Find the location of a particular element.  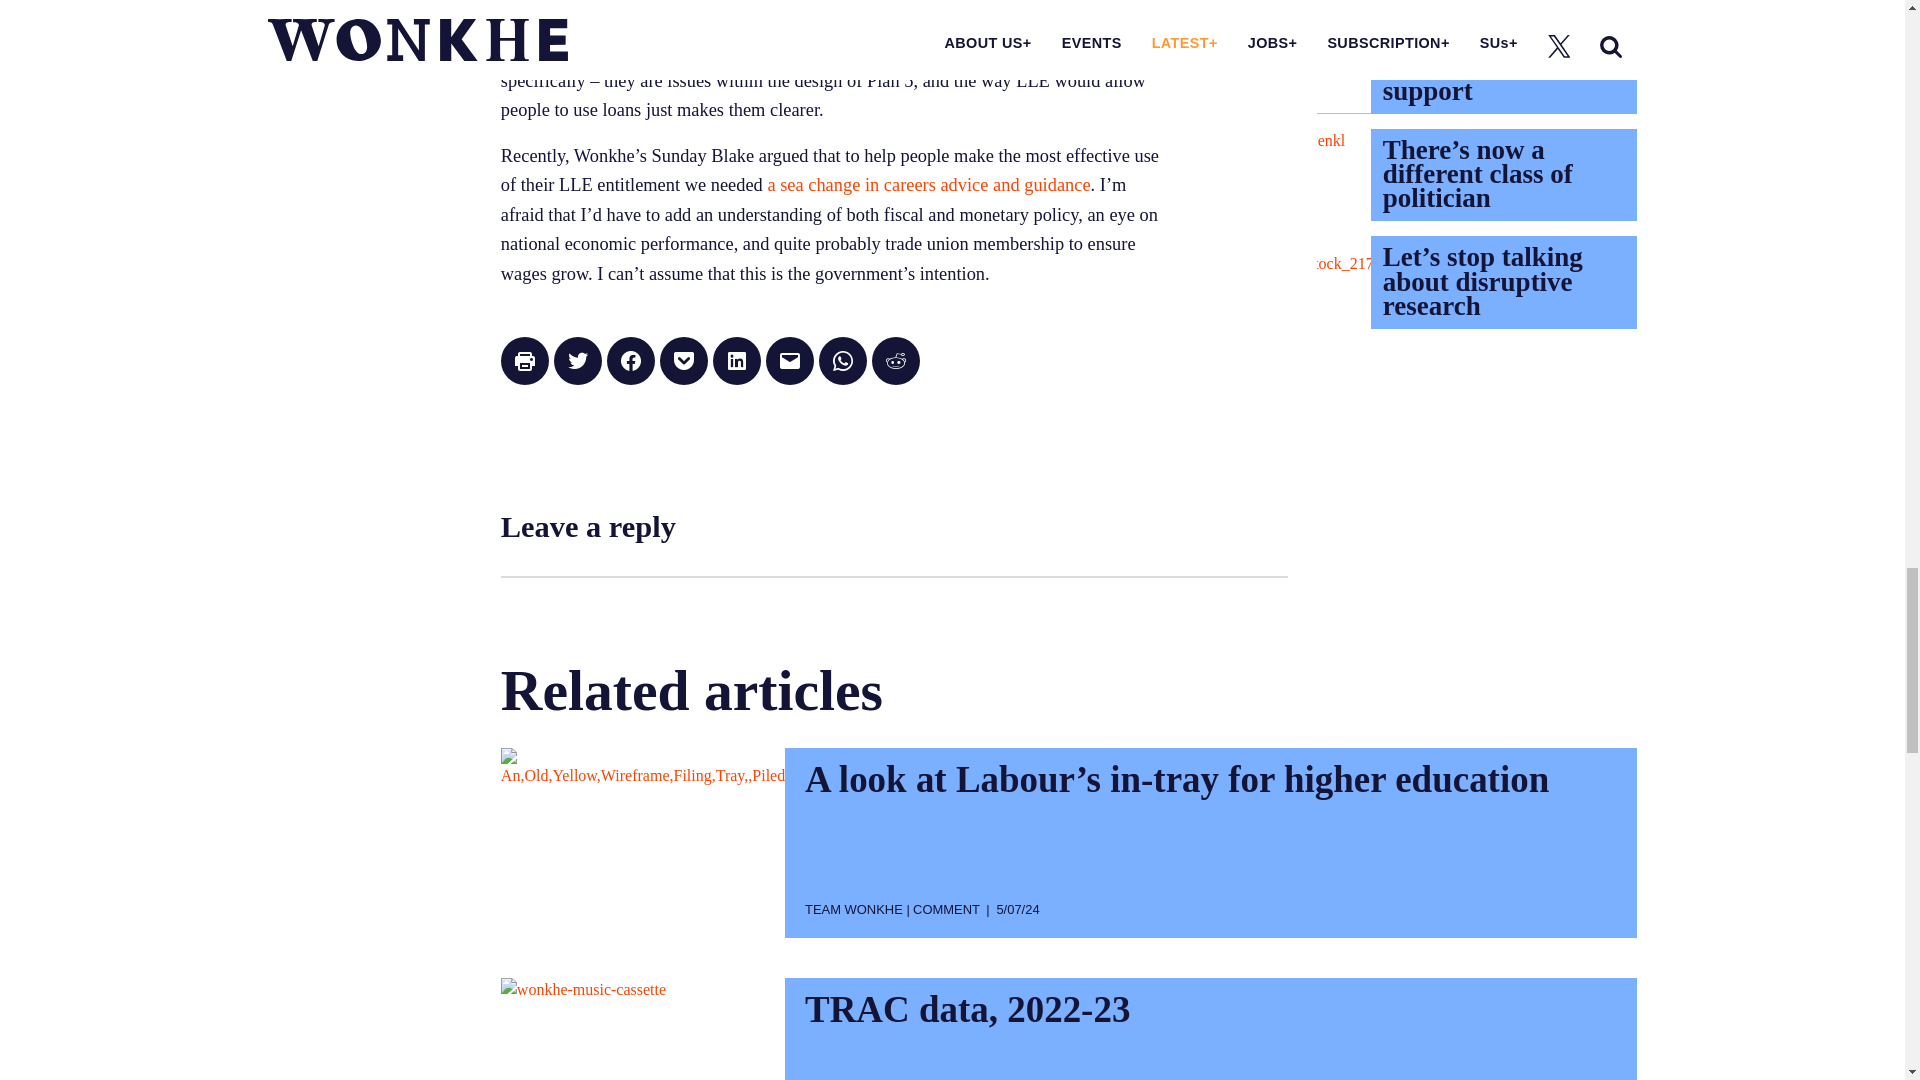

Click to share on Twitter is located at coordinates (578, 360).